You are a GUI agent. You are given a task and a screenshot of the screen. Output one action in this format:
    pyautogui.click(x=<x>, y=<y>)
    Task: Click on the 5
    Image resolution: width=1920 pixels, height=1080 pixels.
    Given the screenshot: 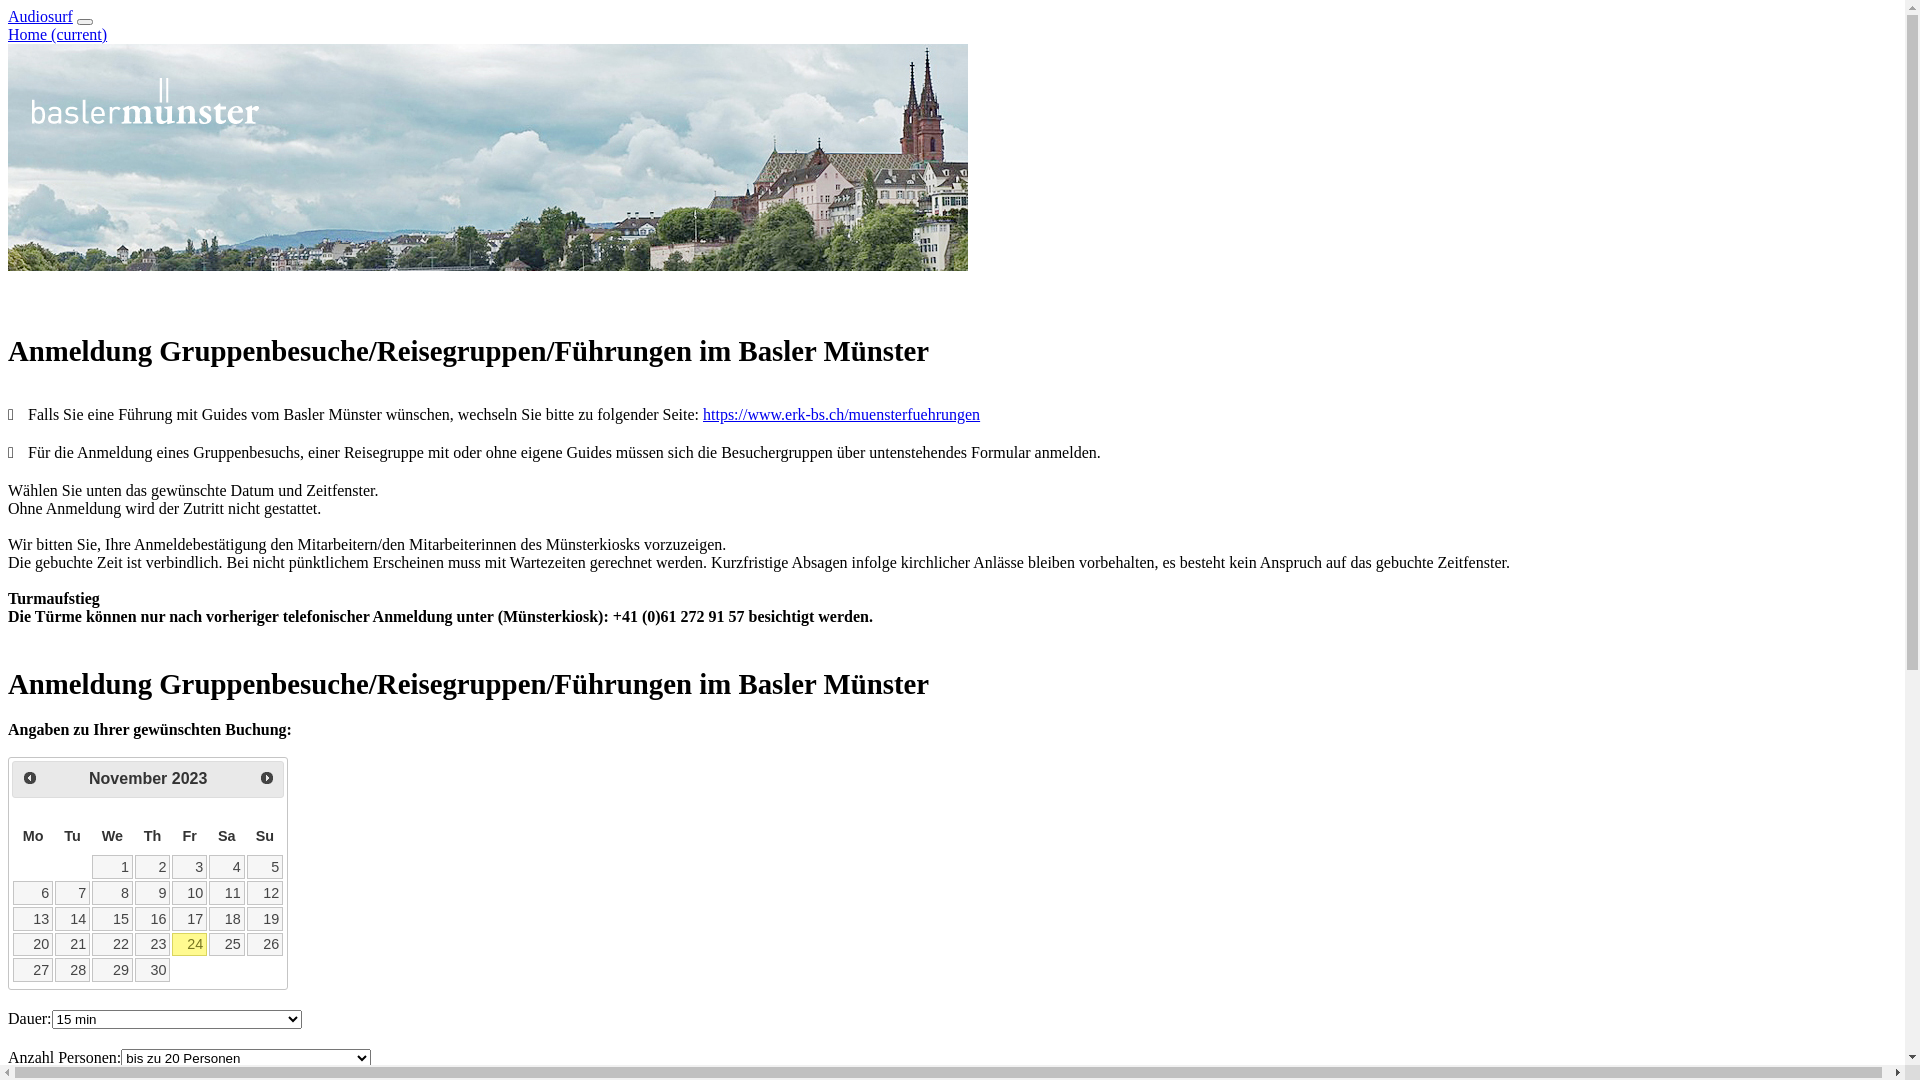 What is the action you would take?
    pyautogui.click(x=265, y=867)
    